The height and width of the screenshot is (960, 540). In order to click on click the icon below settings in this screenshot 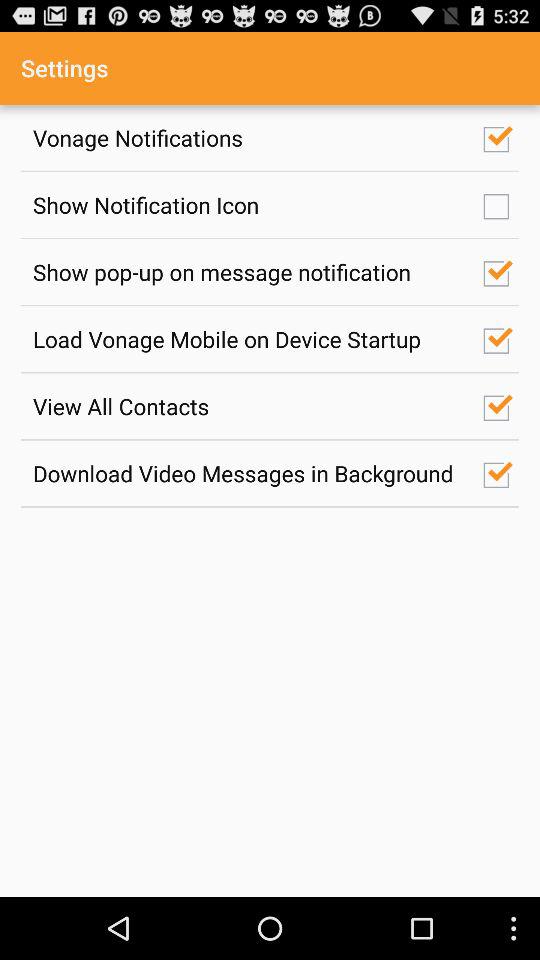, I will do `click(247, 138)`.